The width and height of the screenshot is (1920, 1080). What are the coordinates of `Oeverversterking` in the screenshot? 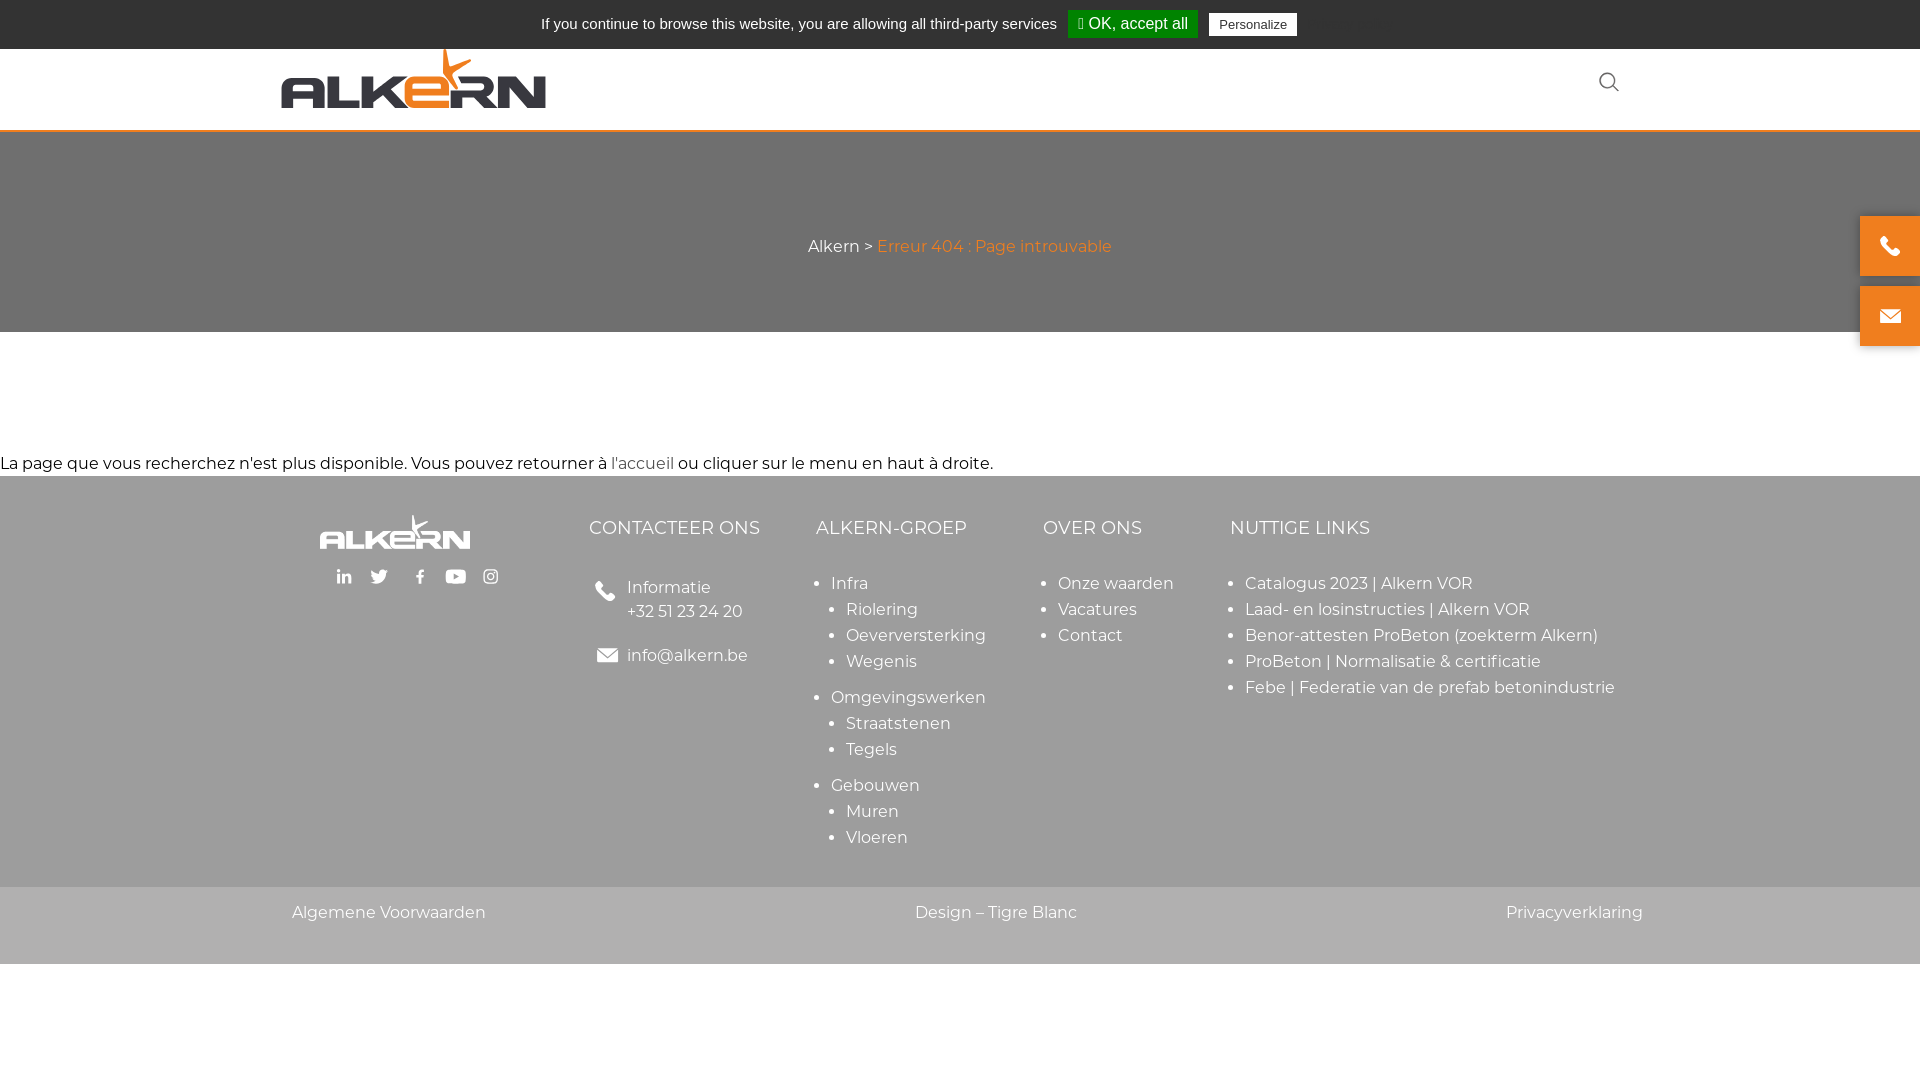 It's located at (916, 636).